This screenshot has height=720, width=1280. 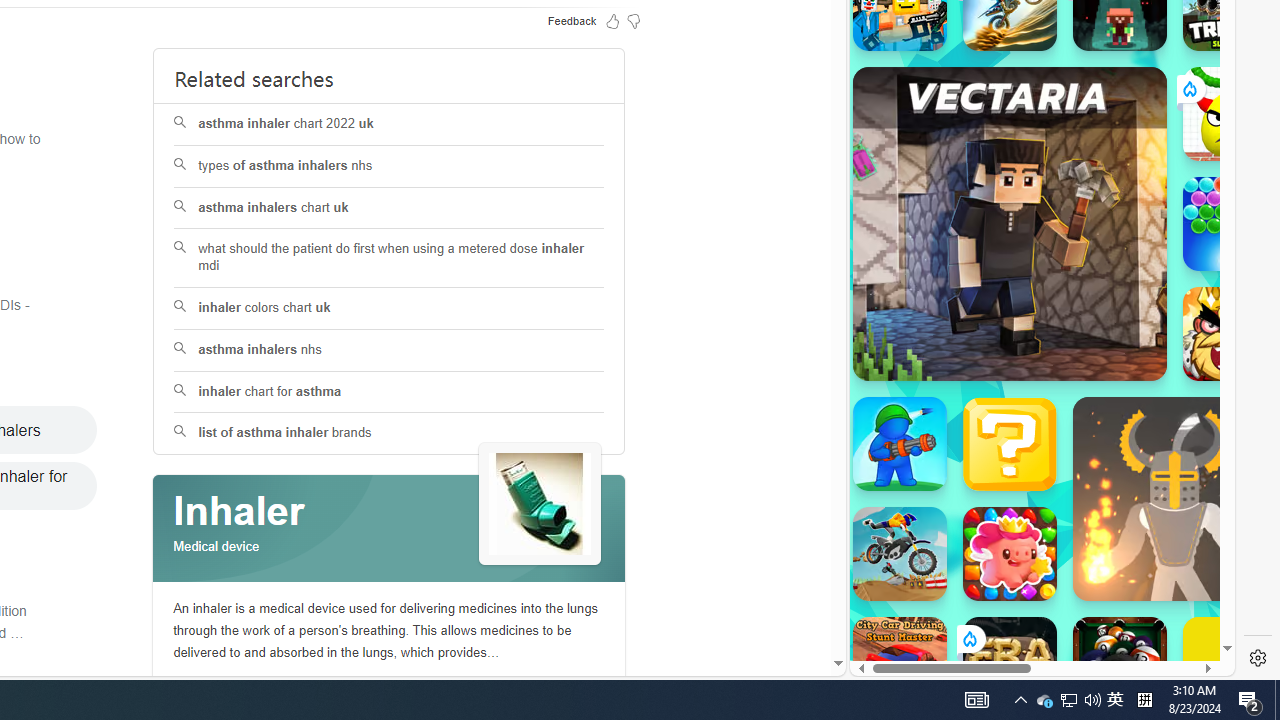 I want to click on War Master War Master, so click(x=900, y=444).